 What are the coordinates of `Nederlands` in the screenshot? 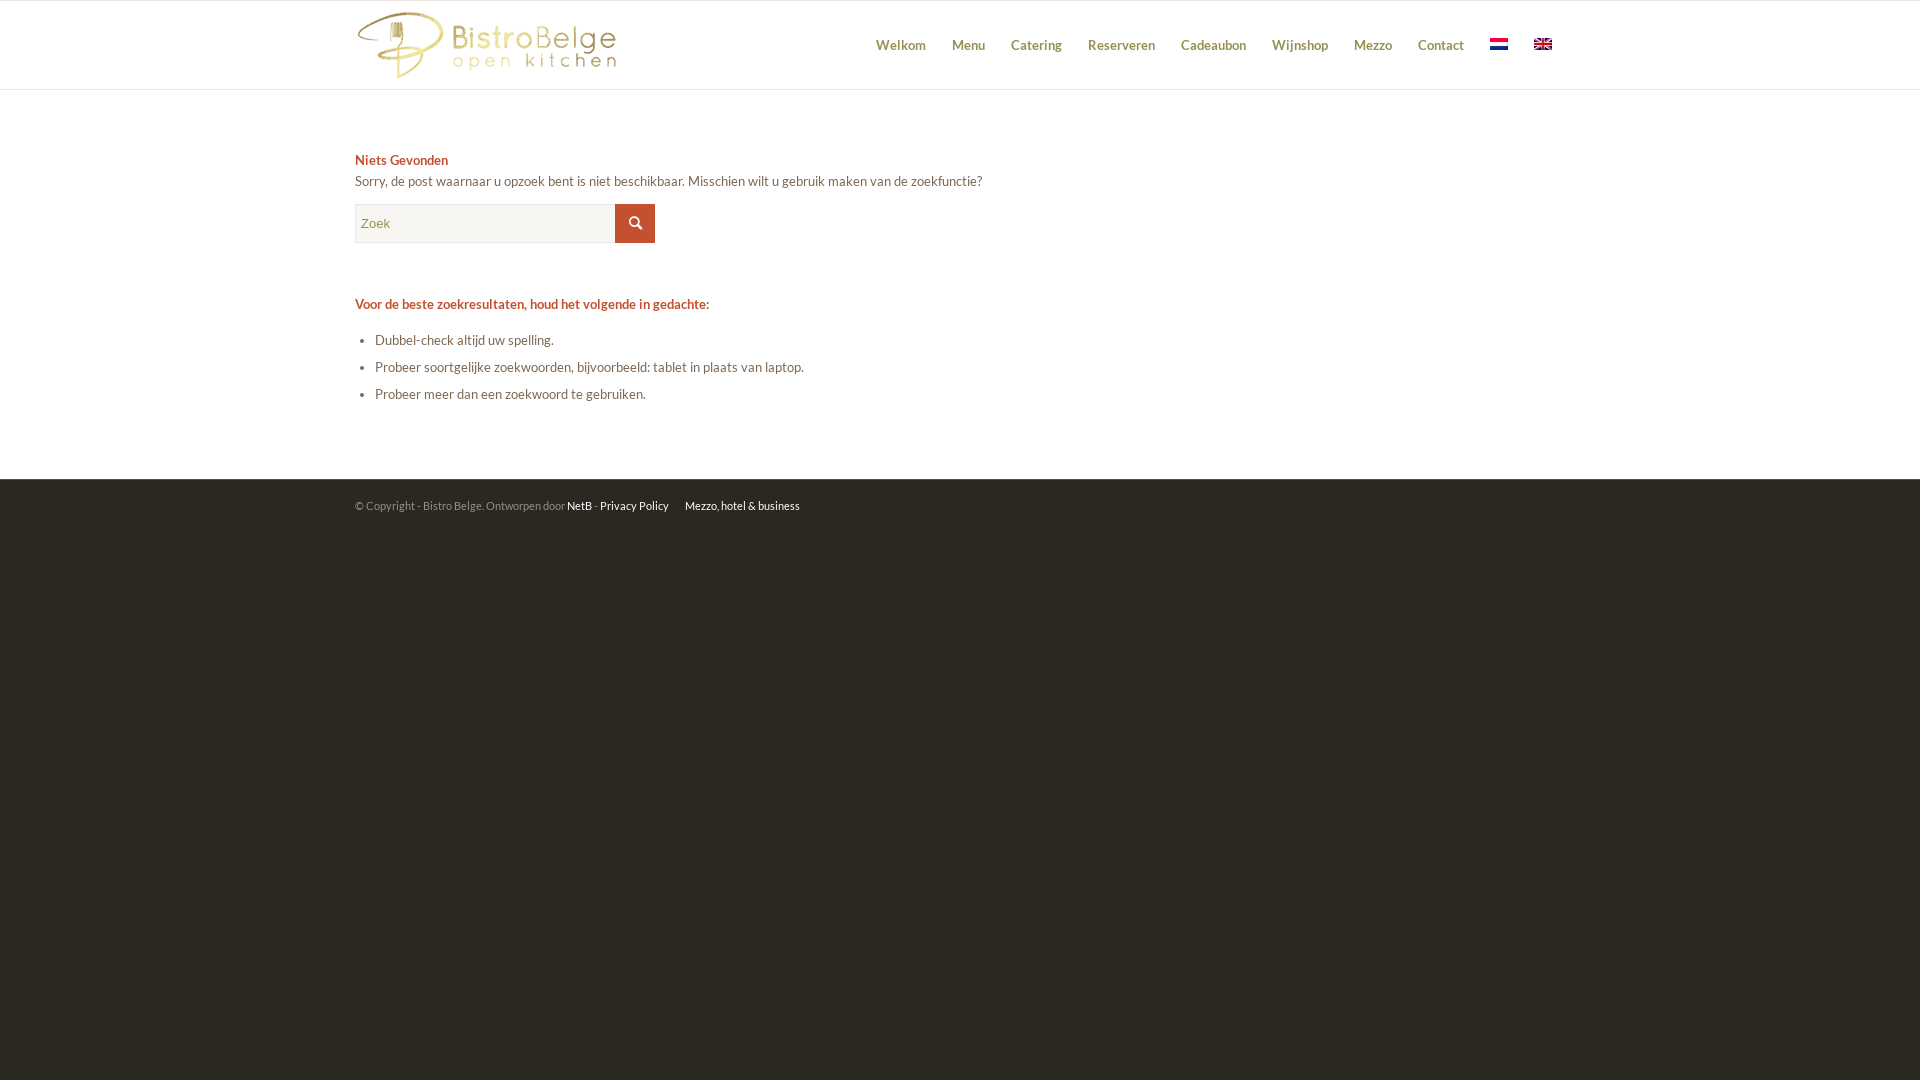 It's located at (1499, 44).